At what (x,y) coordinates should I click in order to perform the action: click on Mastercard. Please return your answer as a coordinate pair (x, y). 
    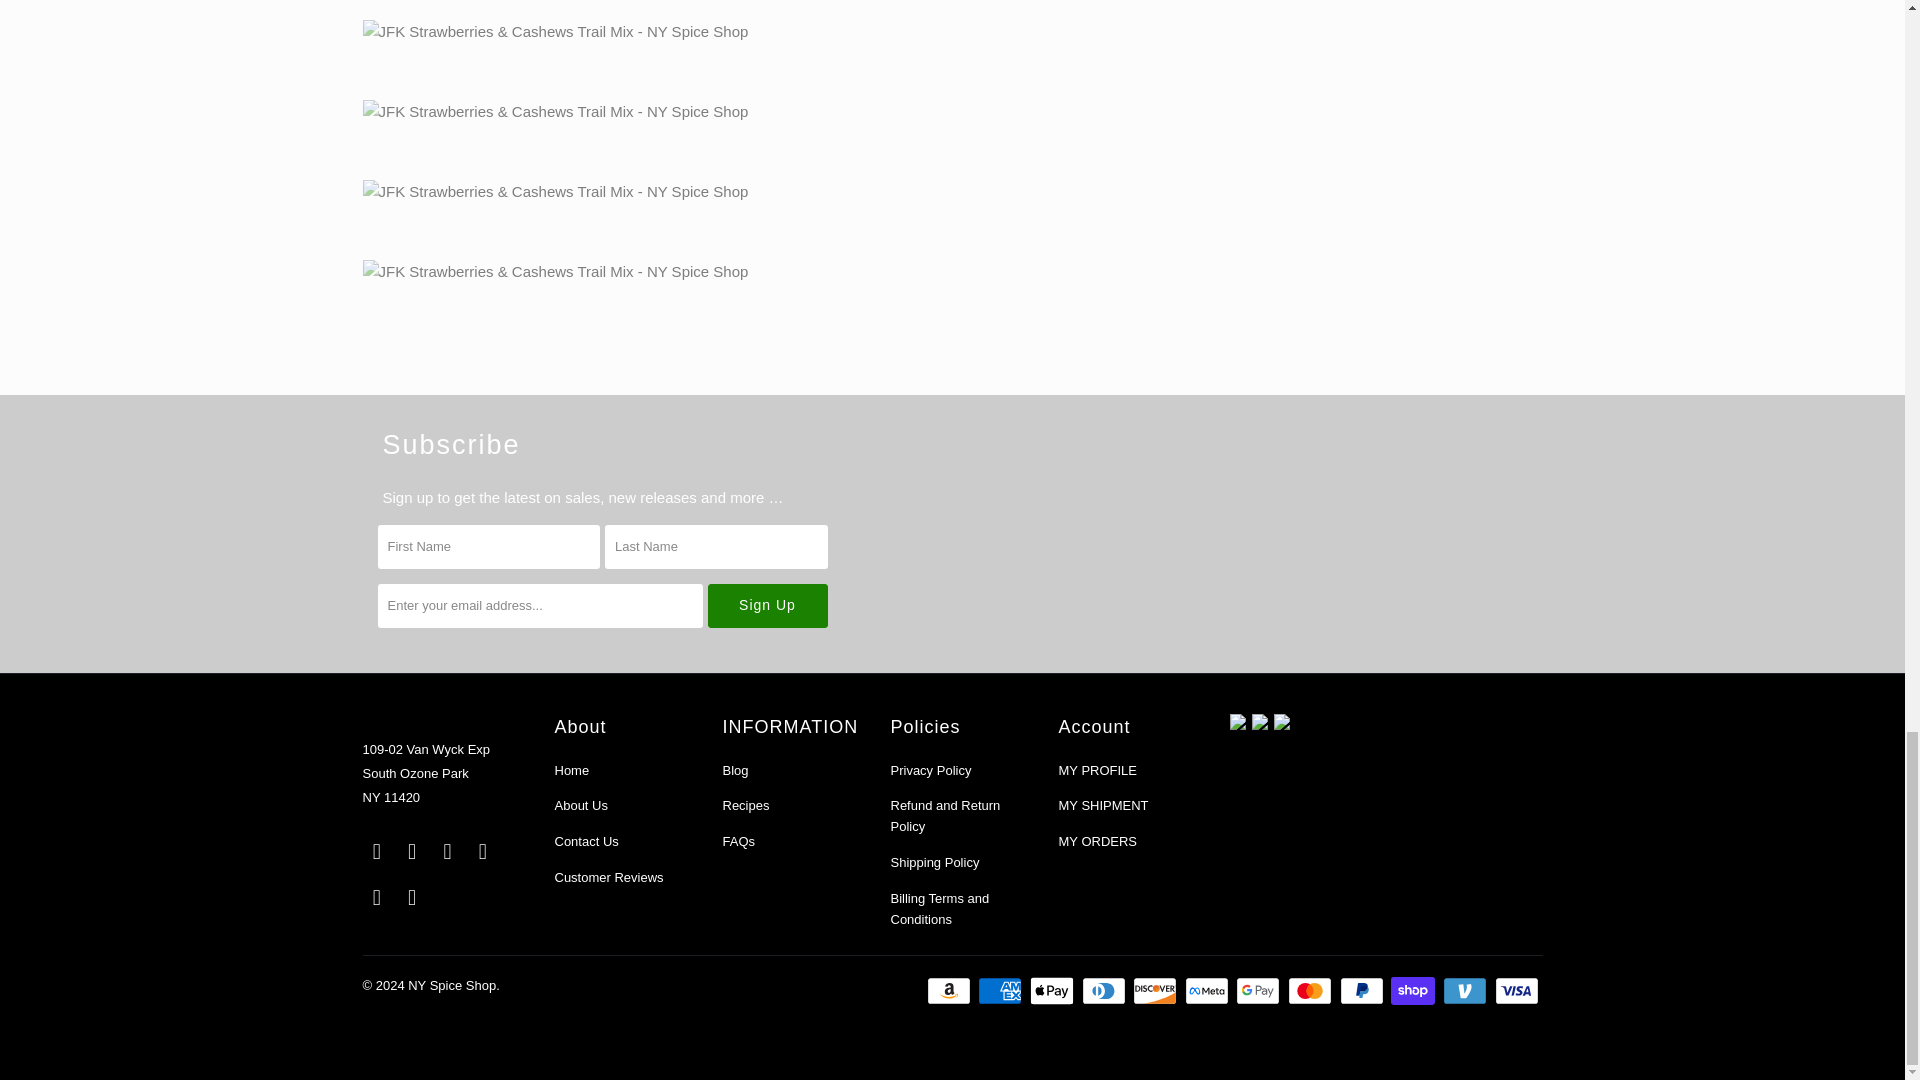
    Looking at the image, I should click on (1312, 990).